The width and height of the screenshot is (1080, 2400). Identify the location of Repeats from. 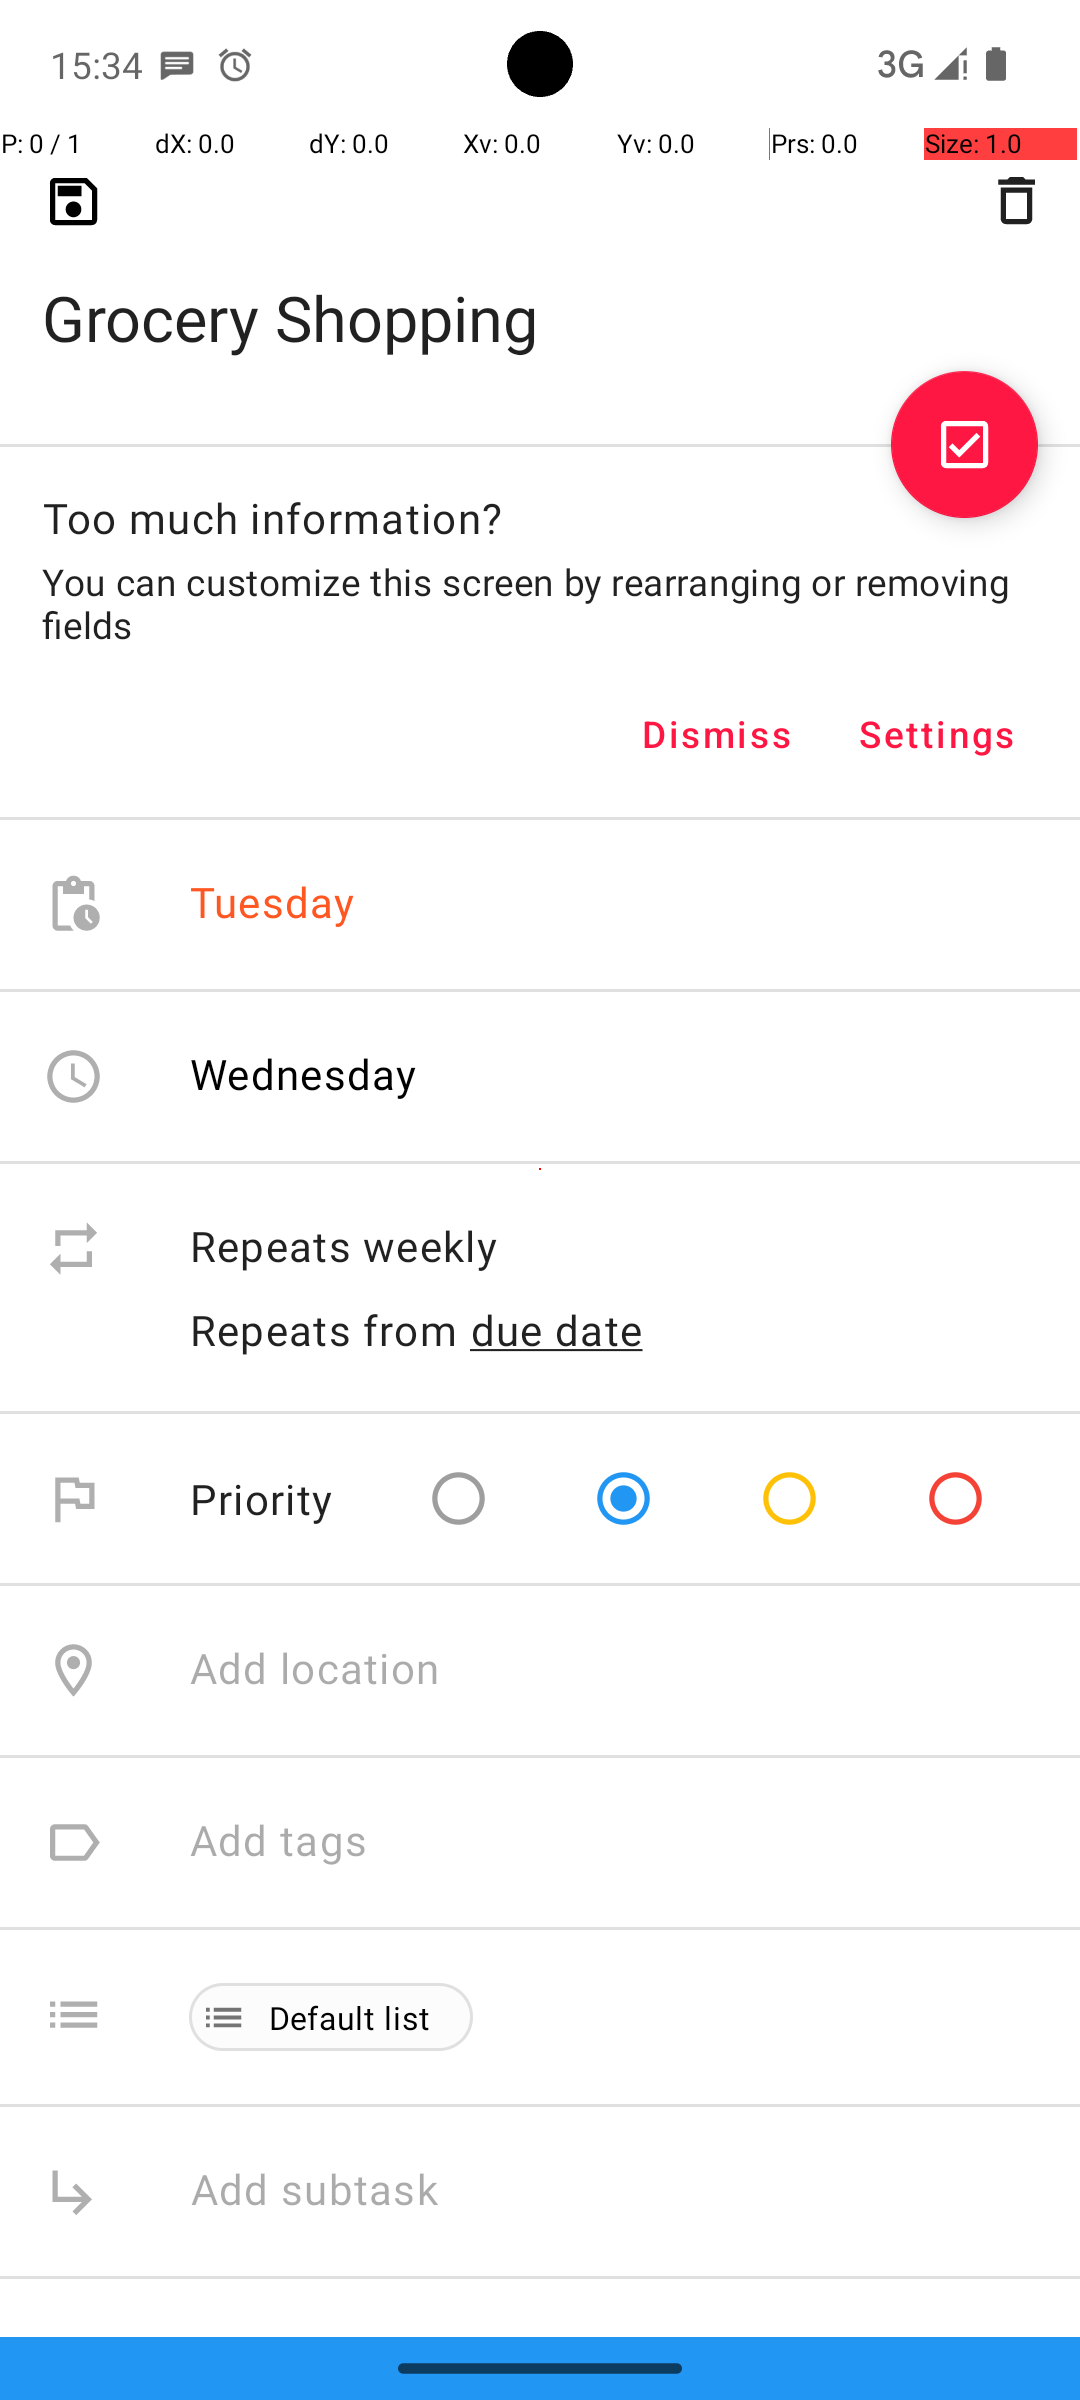
(324, 1330).